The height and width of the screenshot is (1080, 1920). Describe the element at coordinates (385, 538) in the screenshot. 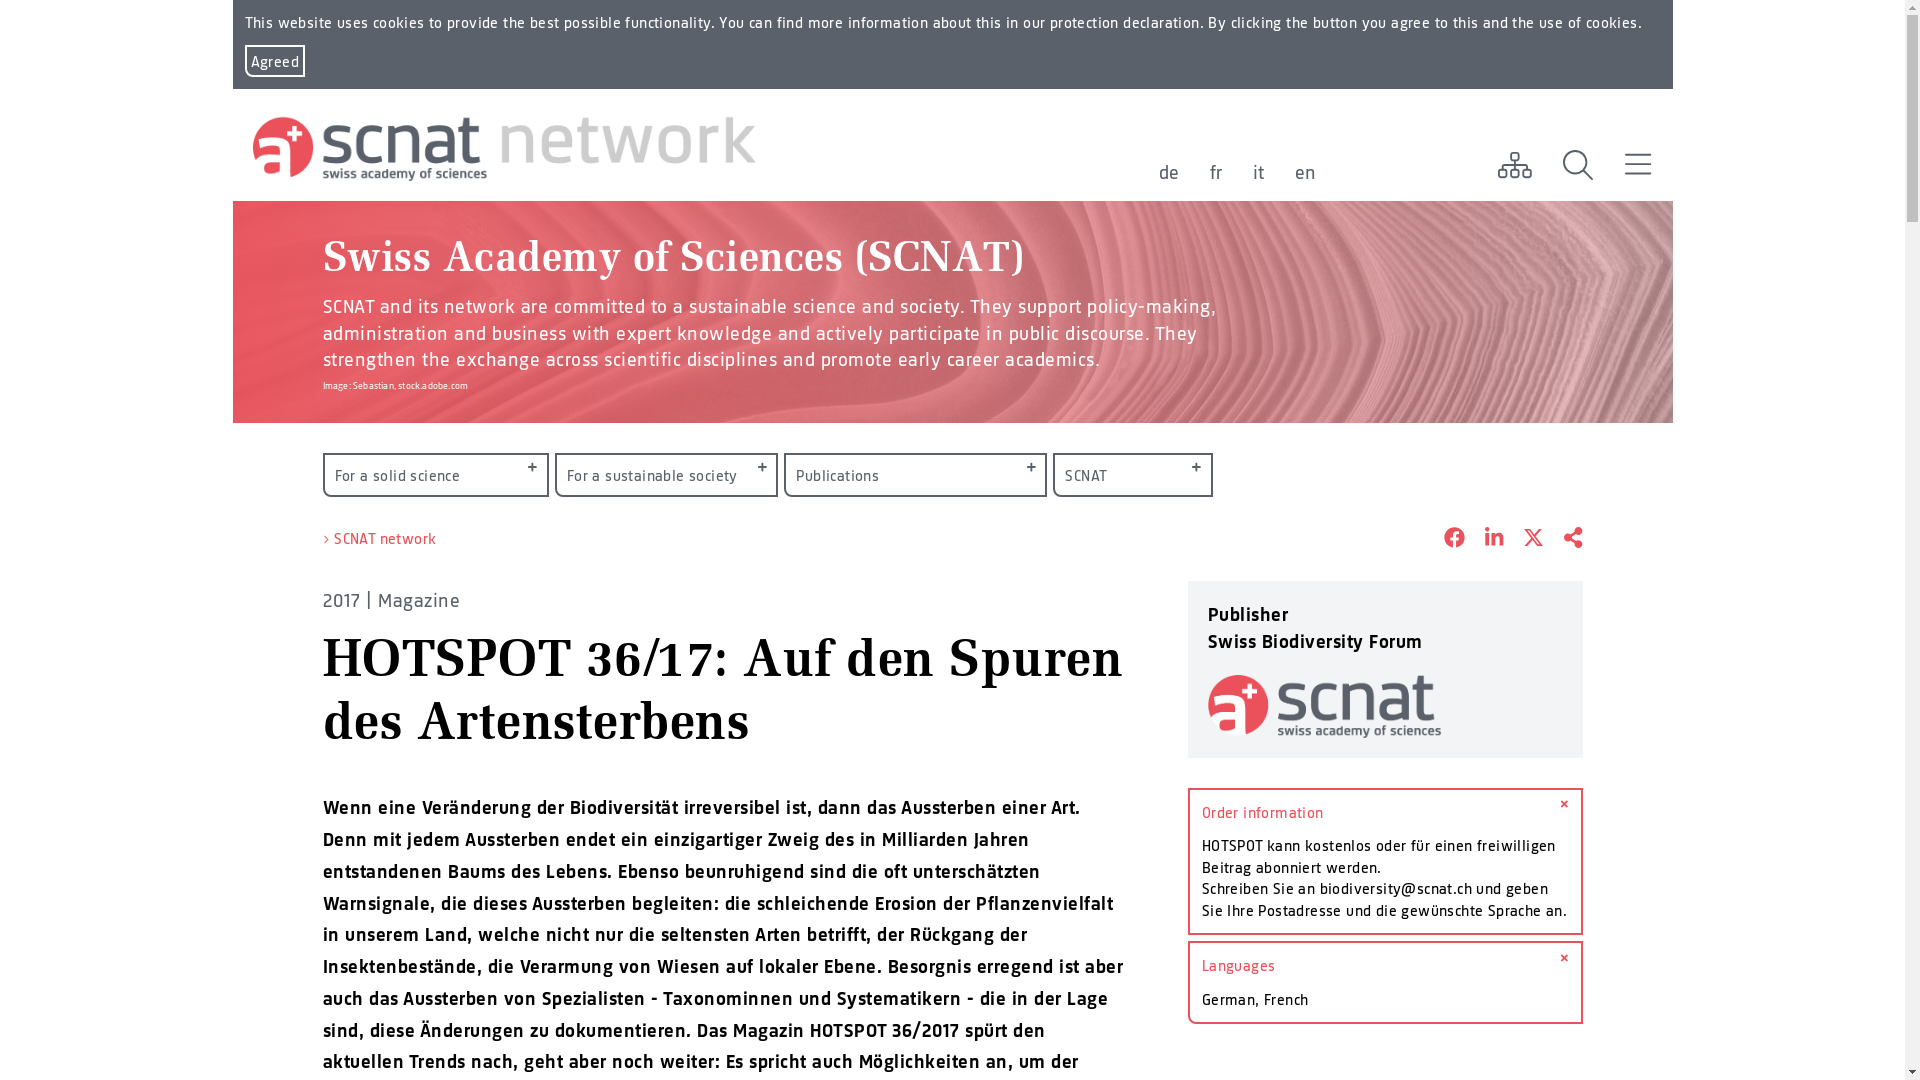

I see `SCNAT network` at that location.